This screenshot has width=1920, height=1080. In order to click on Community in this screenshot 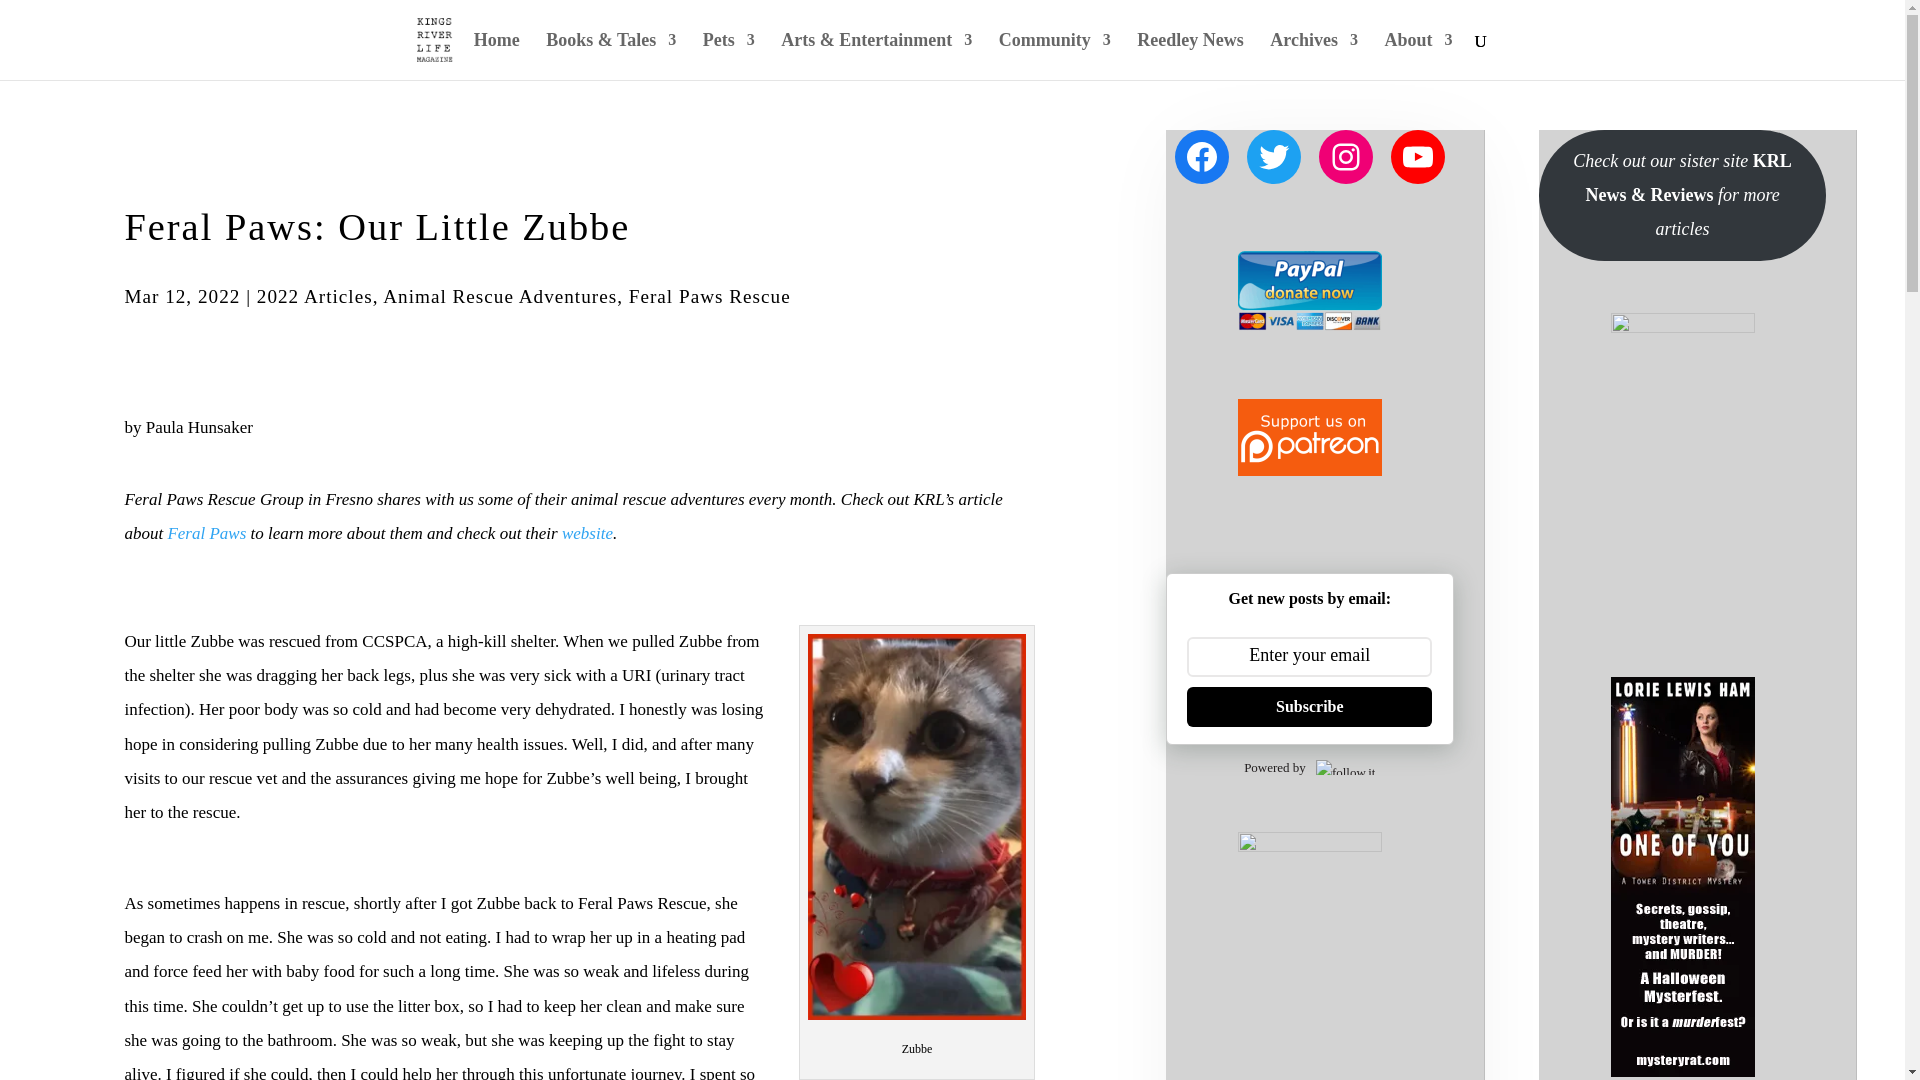, I will do `click(1054, 56)`.